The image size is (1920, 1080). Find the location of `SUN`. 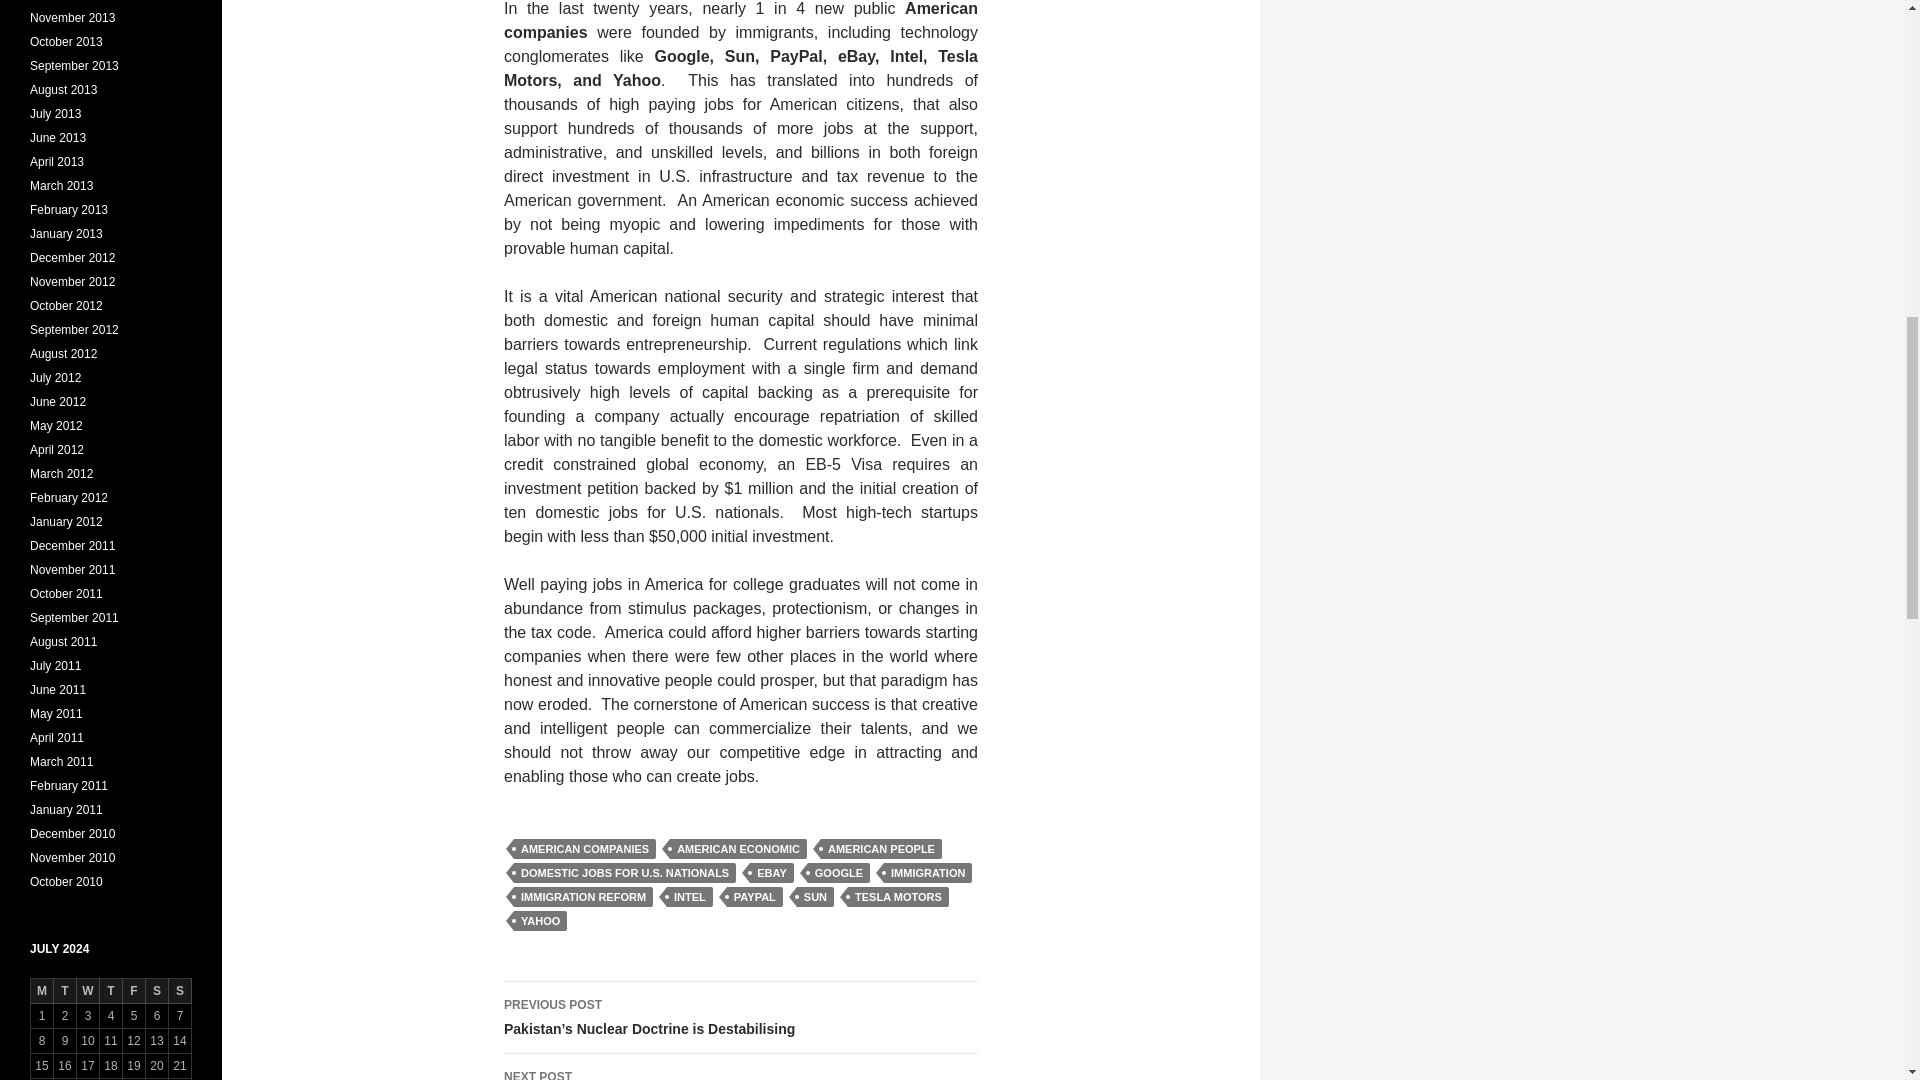

SUN is located at coordinates (814, 896).